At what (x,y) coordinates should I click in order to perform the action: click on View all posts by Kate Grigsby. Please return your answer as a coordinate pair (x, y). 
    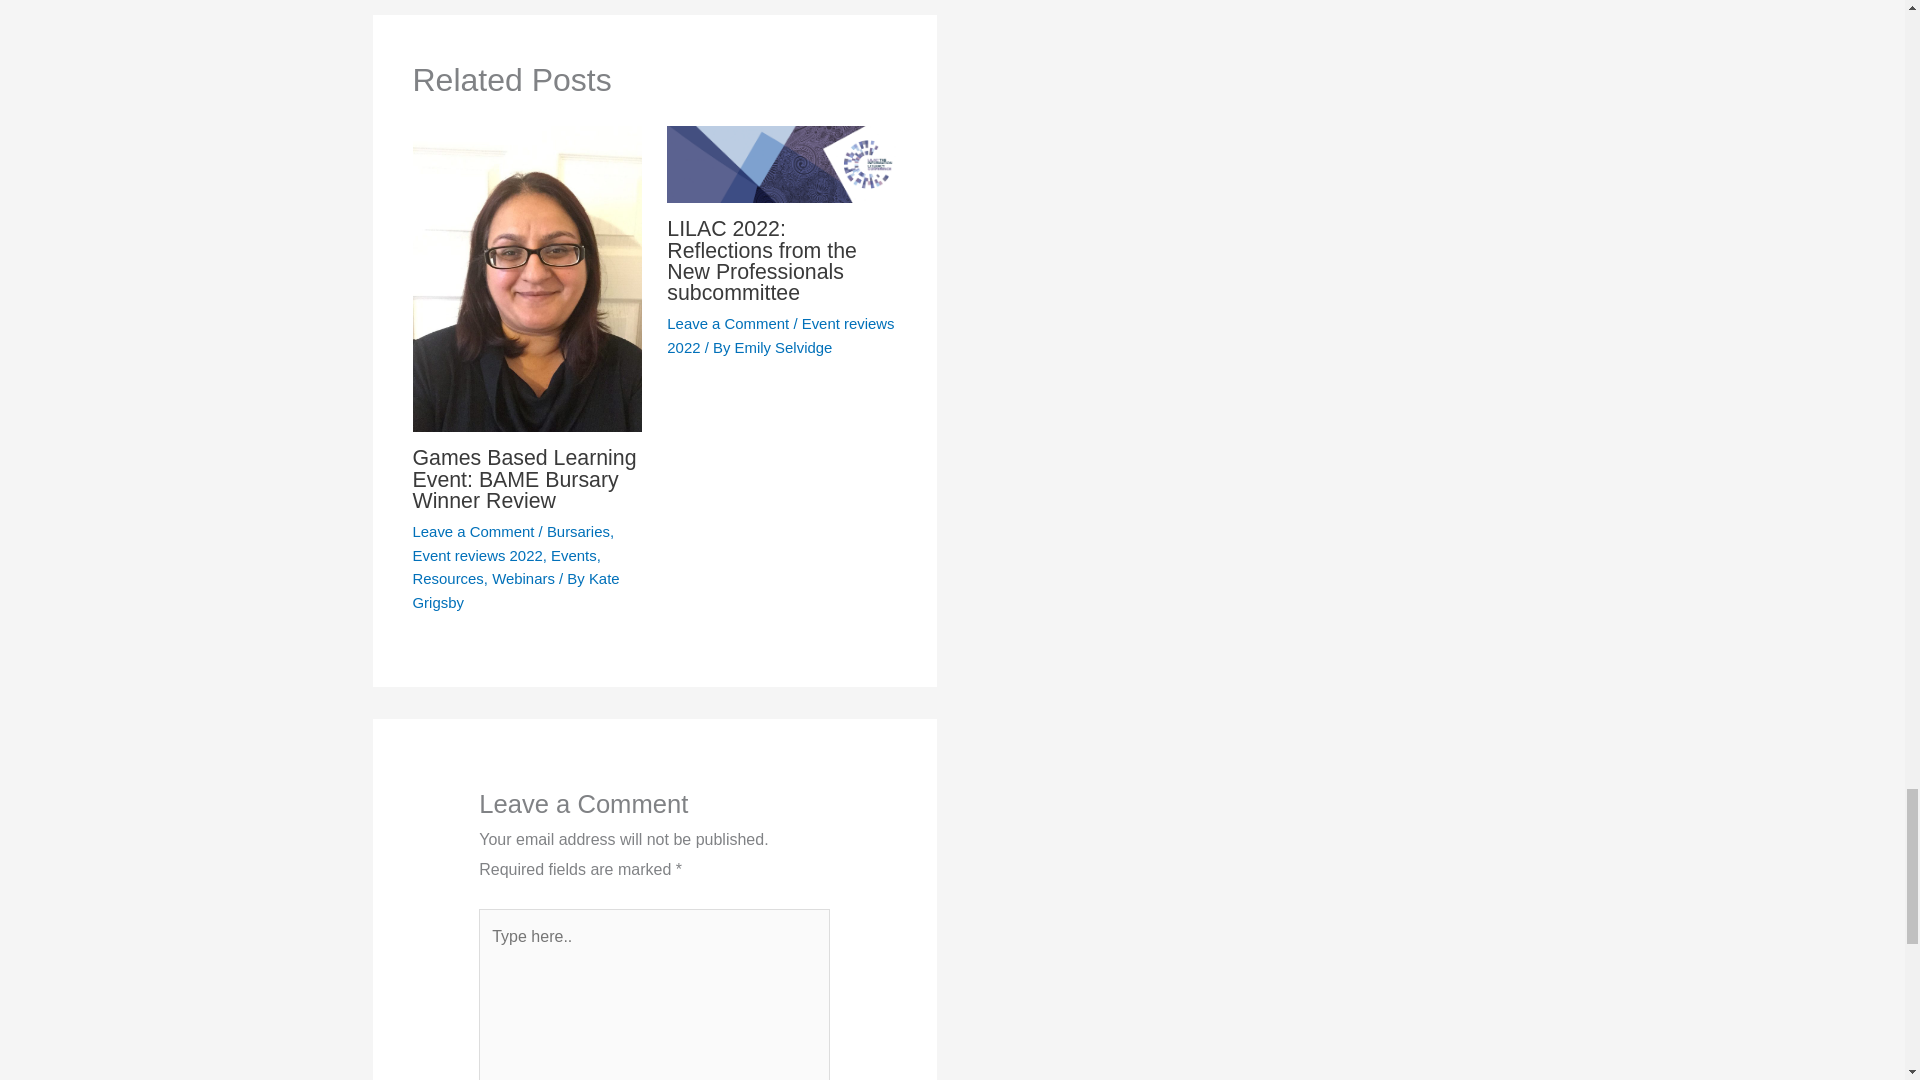
    Looking at the image, I should click on (515, 590).